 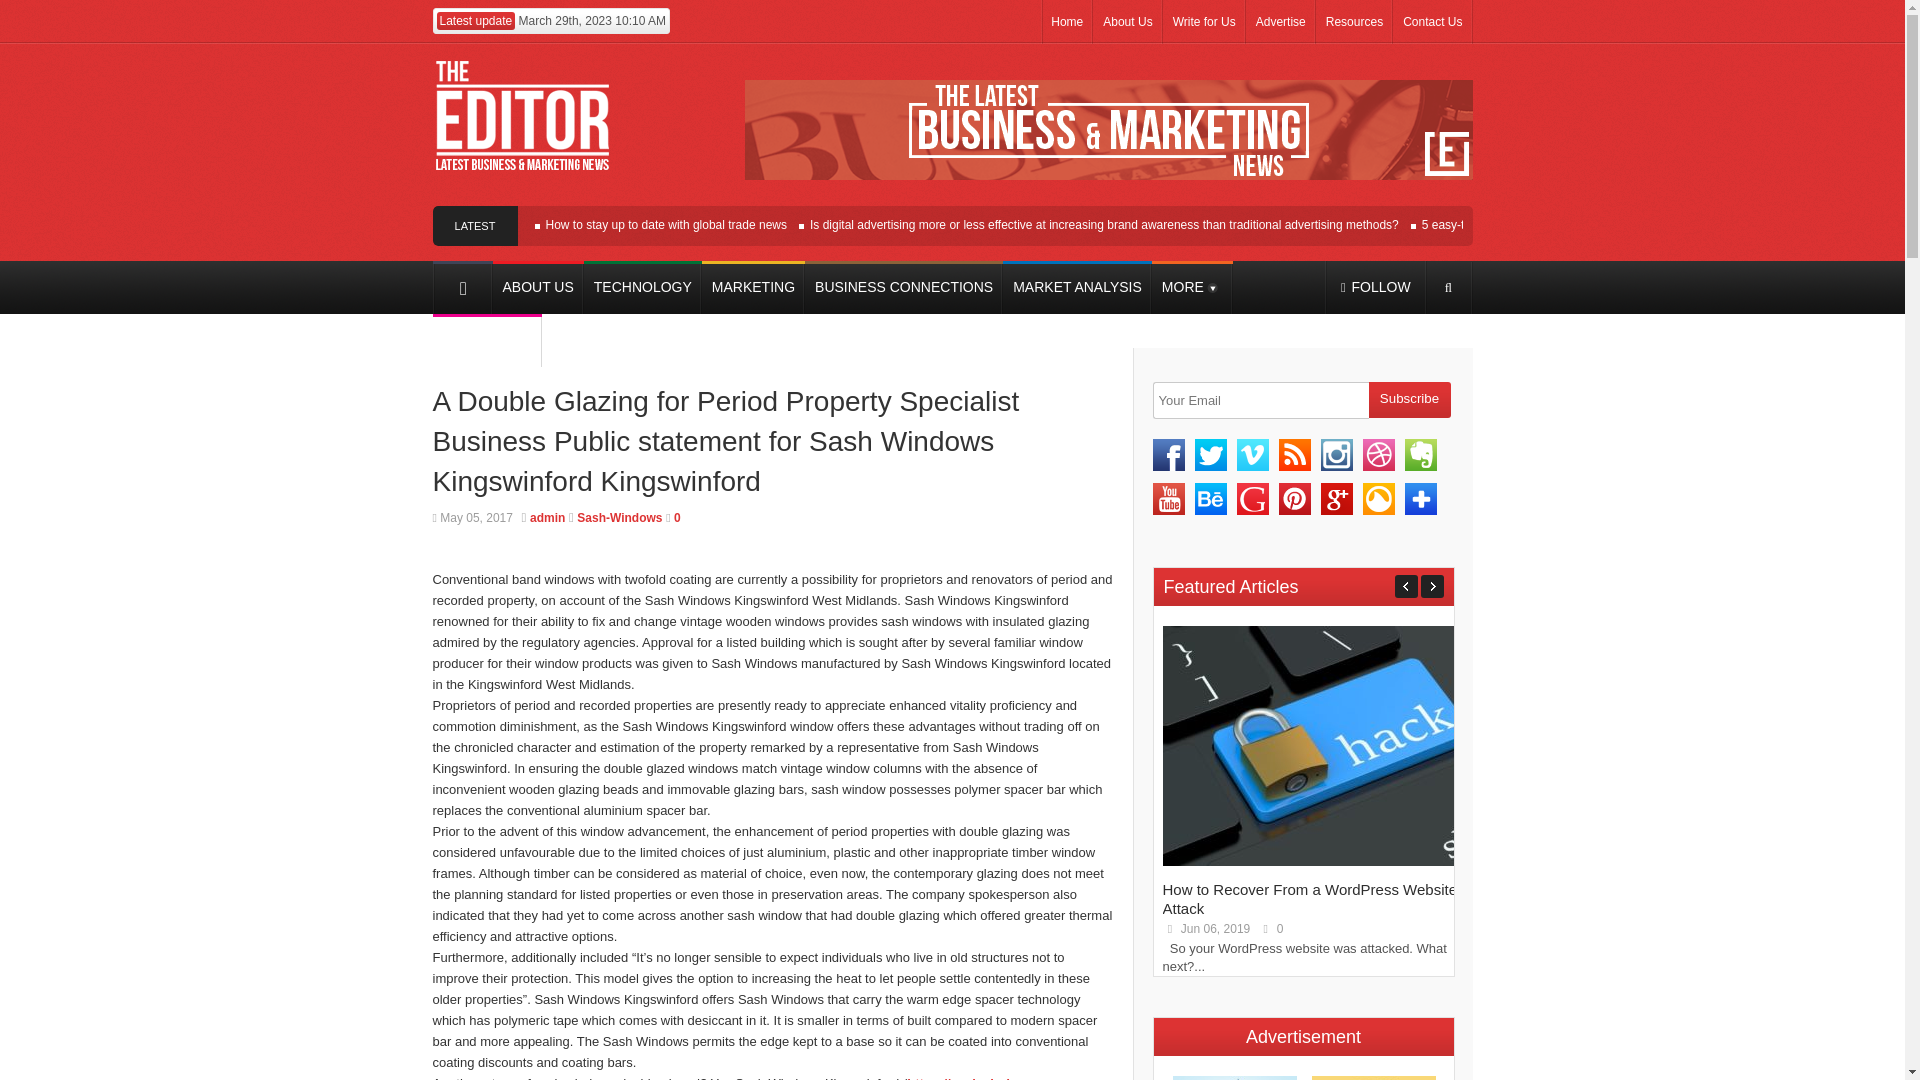 What do you see at coordinates (1354, 22) in the screenshot?
I see `Resources` at bounding box center [1354, 22].